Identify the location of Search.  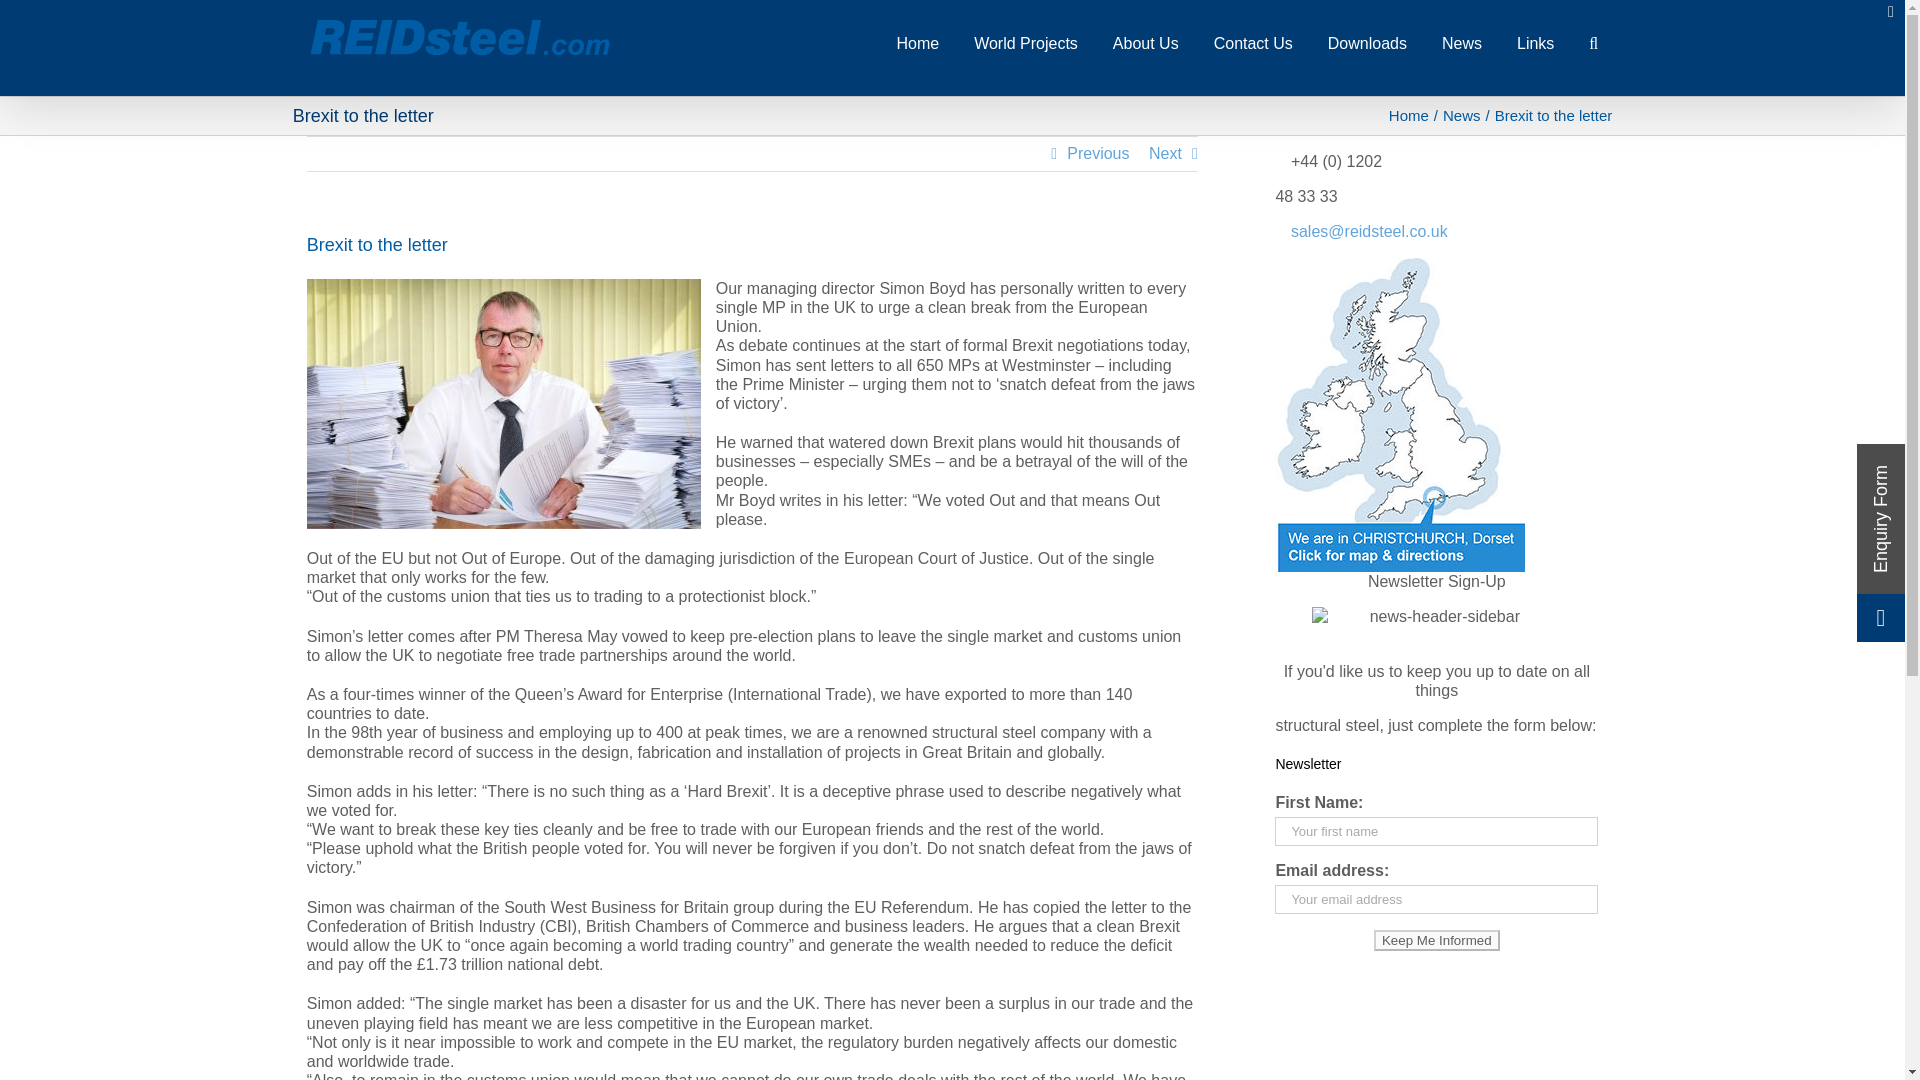
(1593, 42).